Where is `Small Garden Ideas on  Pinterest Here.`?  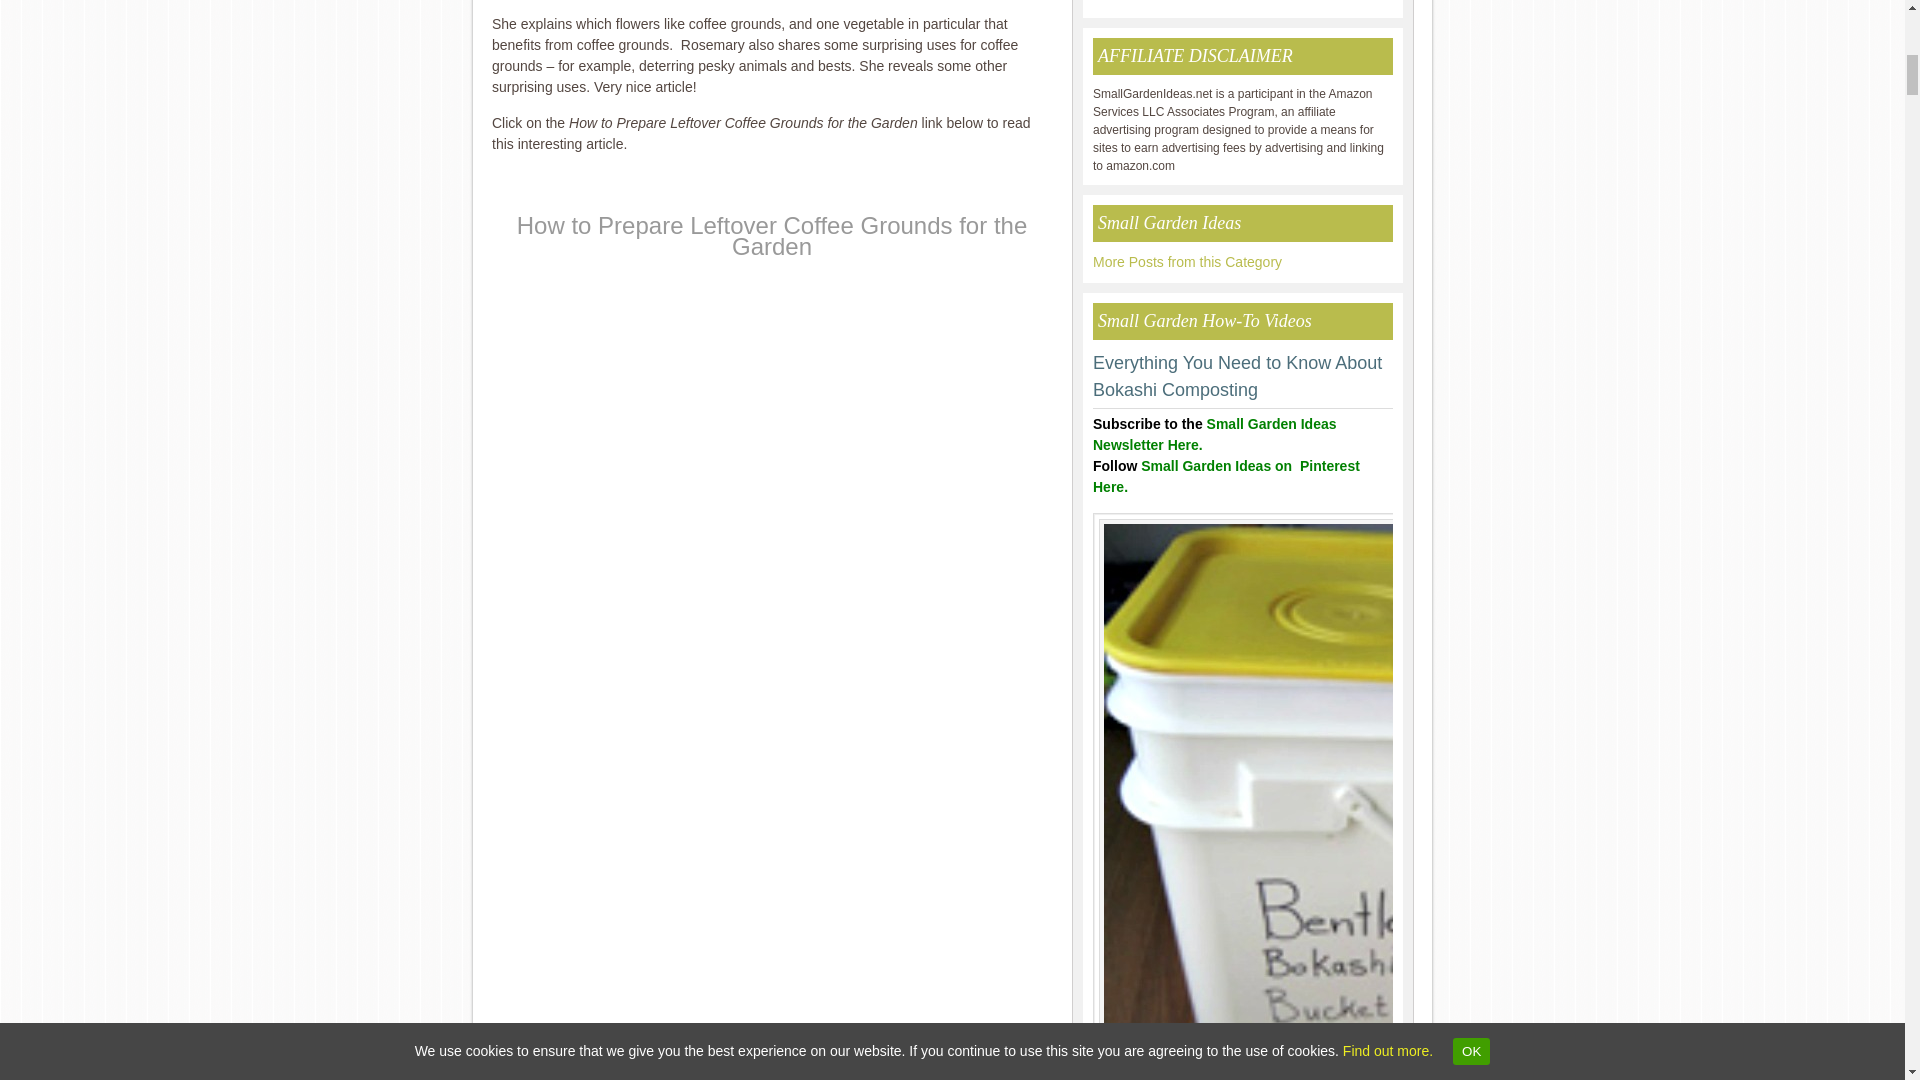 Small Garden Ideas on  Pinterest Here. is located at coordinates (1226, 476).